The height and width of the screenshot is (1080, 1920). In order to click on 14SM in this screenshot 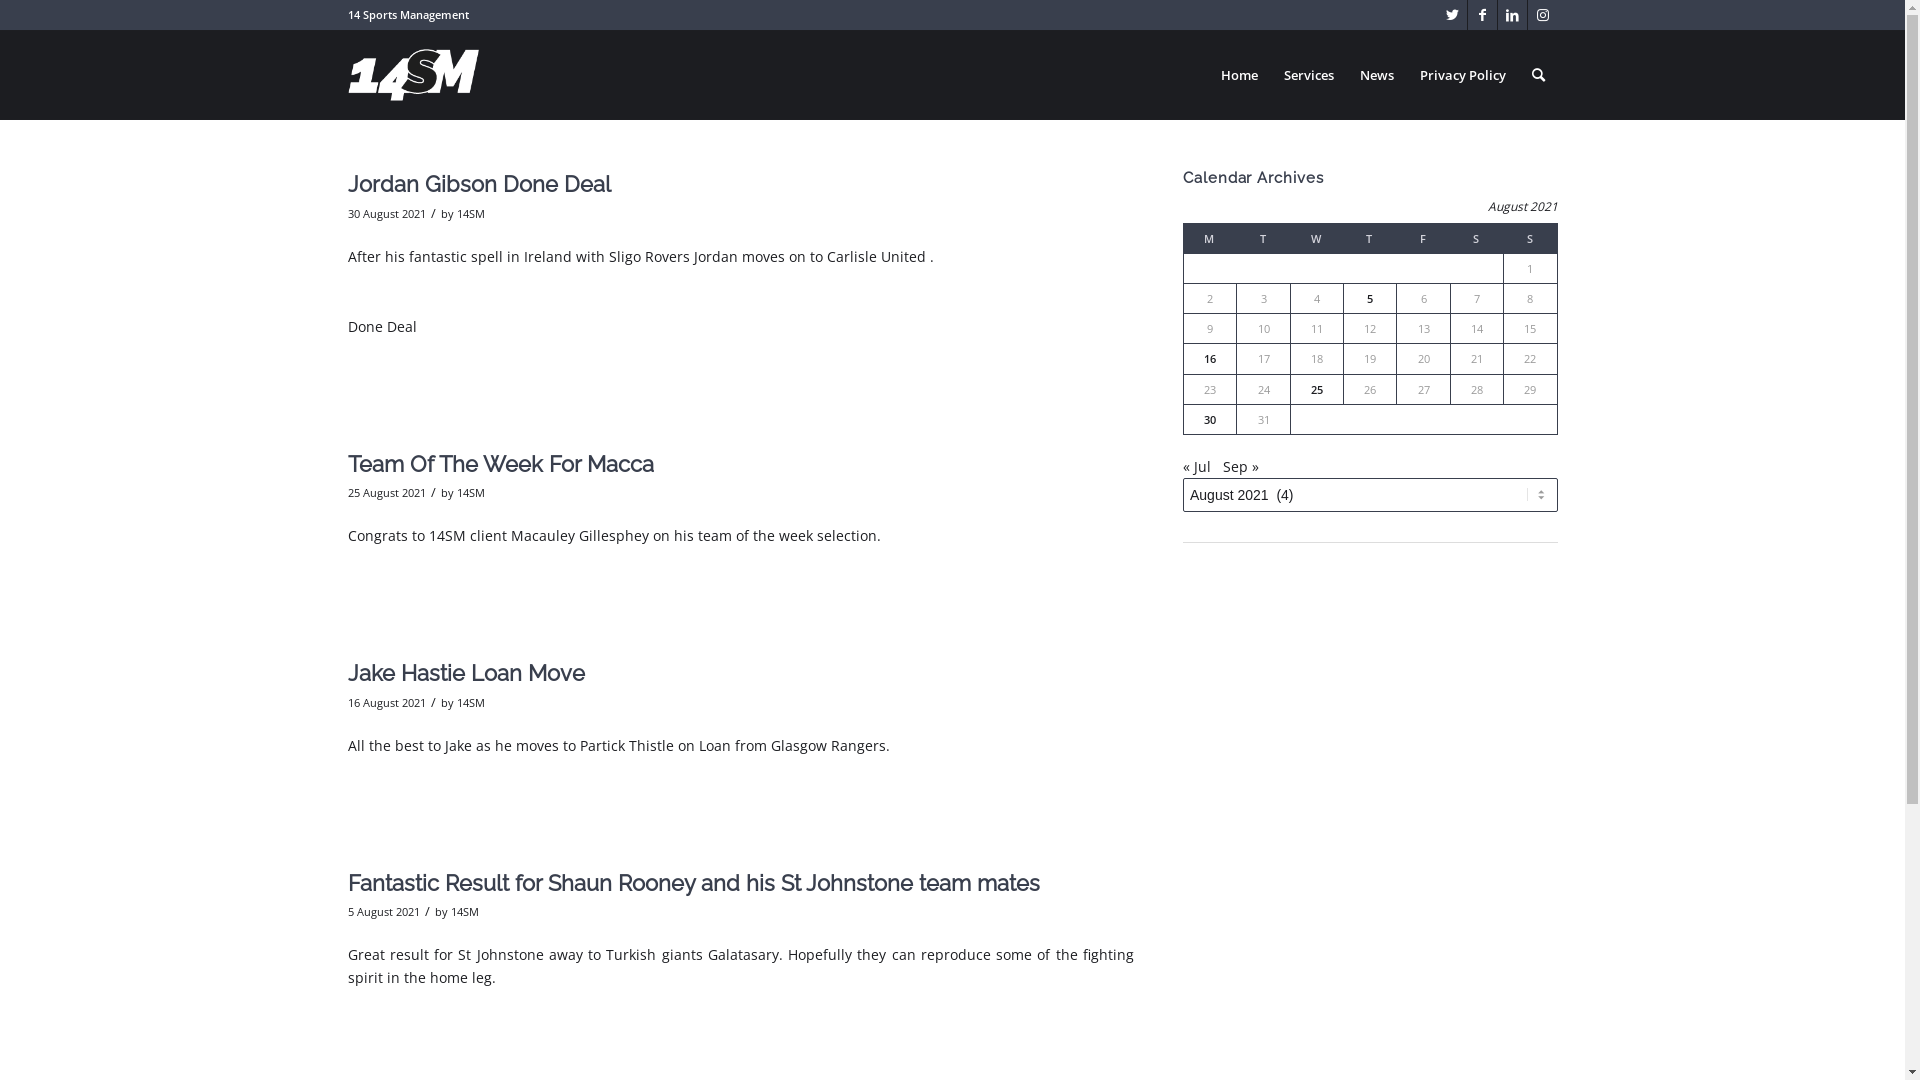, I will do `click(470, 214)`.